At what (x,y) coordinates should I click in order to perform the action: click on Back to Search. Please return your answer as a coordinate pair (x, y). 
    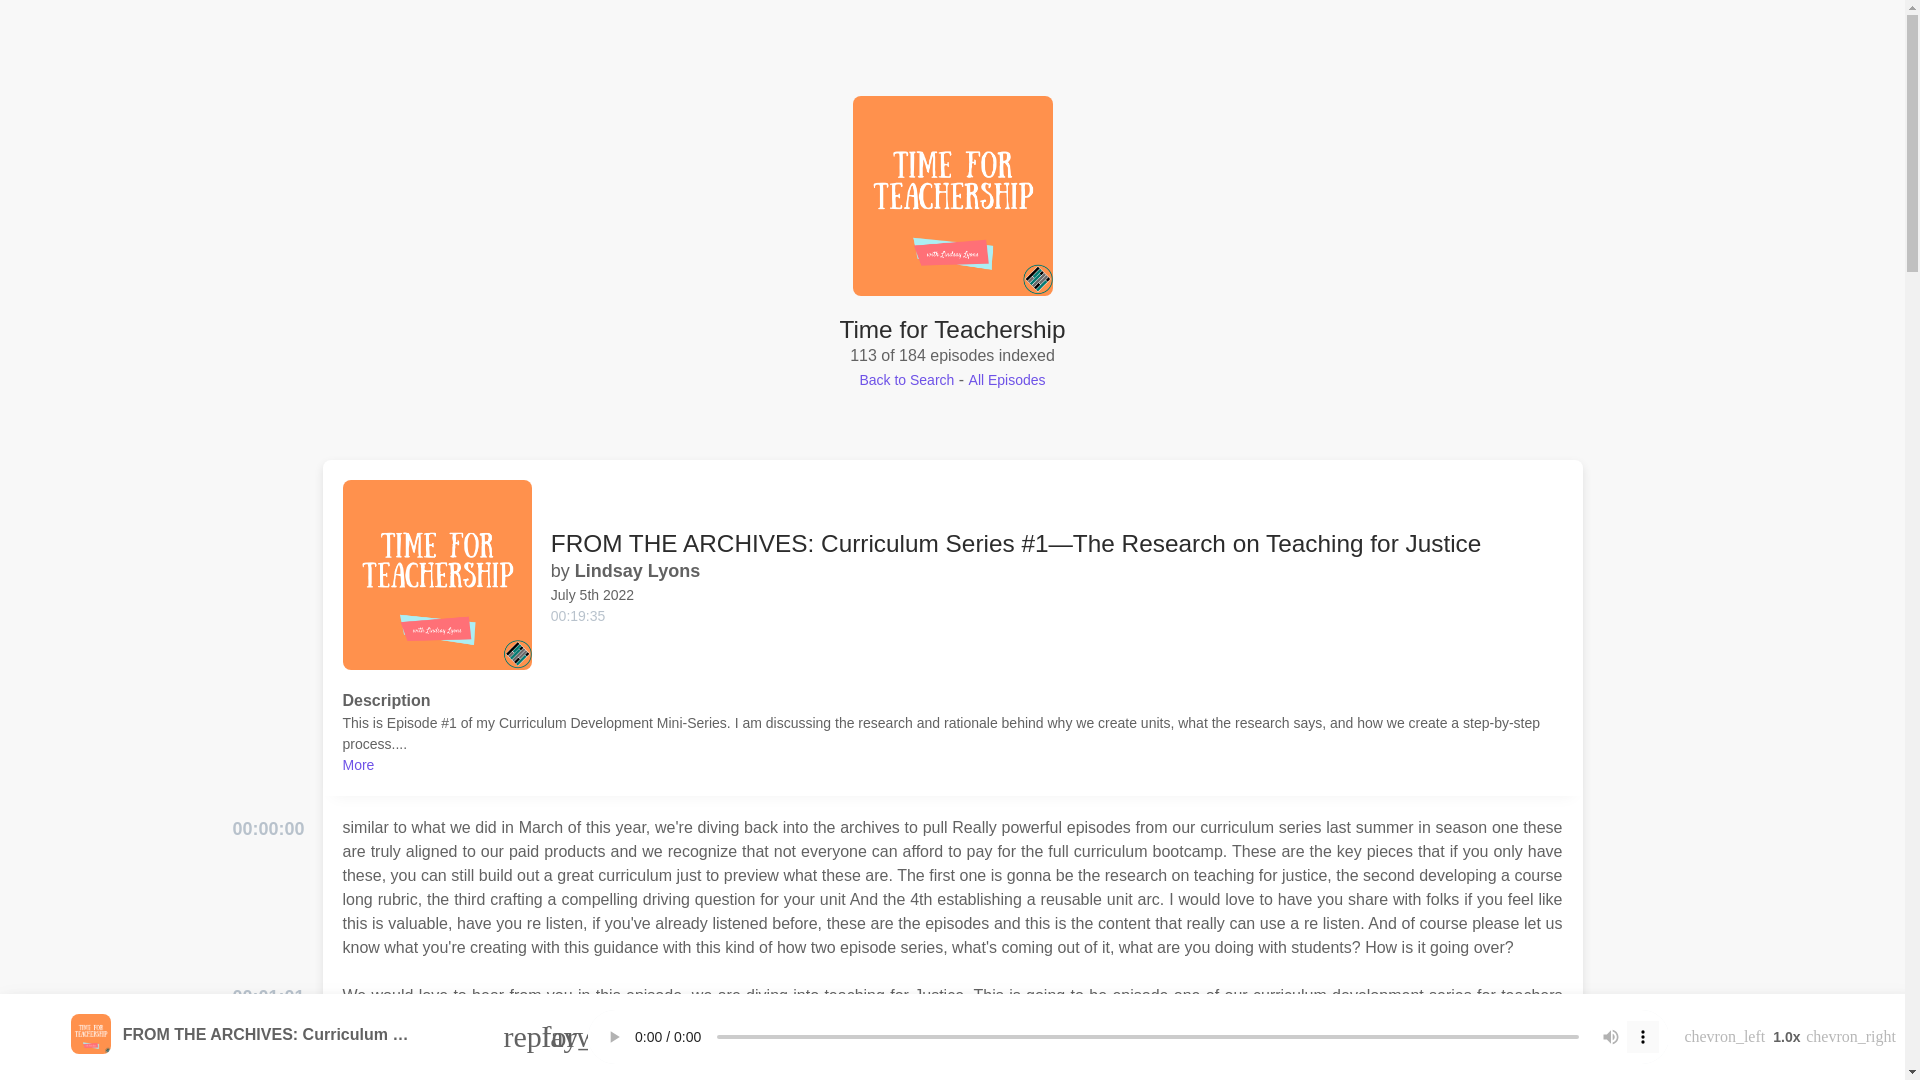
    Looking at the image, I should click on (906, 379).